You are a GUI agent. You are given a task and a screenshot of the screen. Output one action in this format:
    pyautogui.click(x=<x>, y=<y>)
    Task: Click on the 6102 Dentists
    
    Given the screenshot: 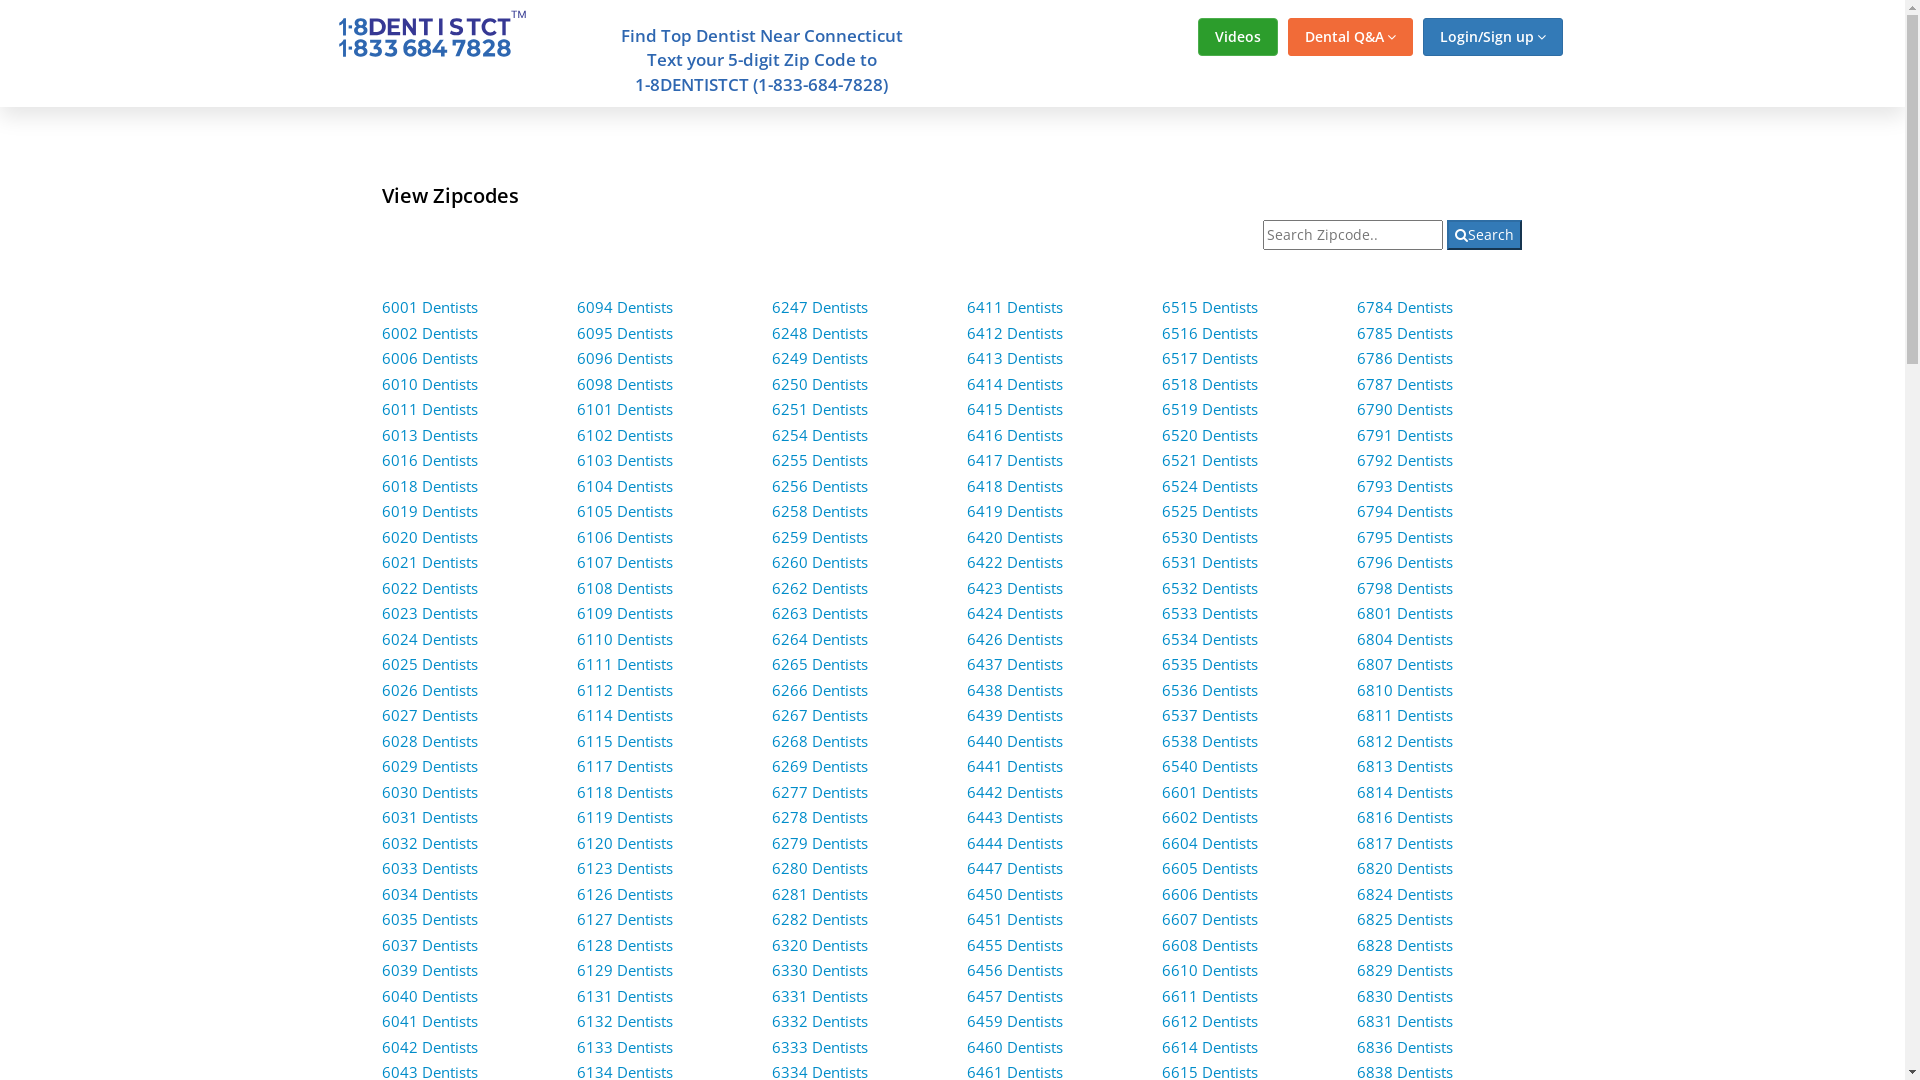 What is the action you would take?
    pyautogui.click(x=625, y=435)
    